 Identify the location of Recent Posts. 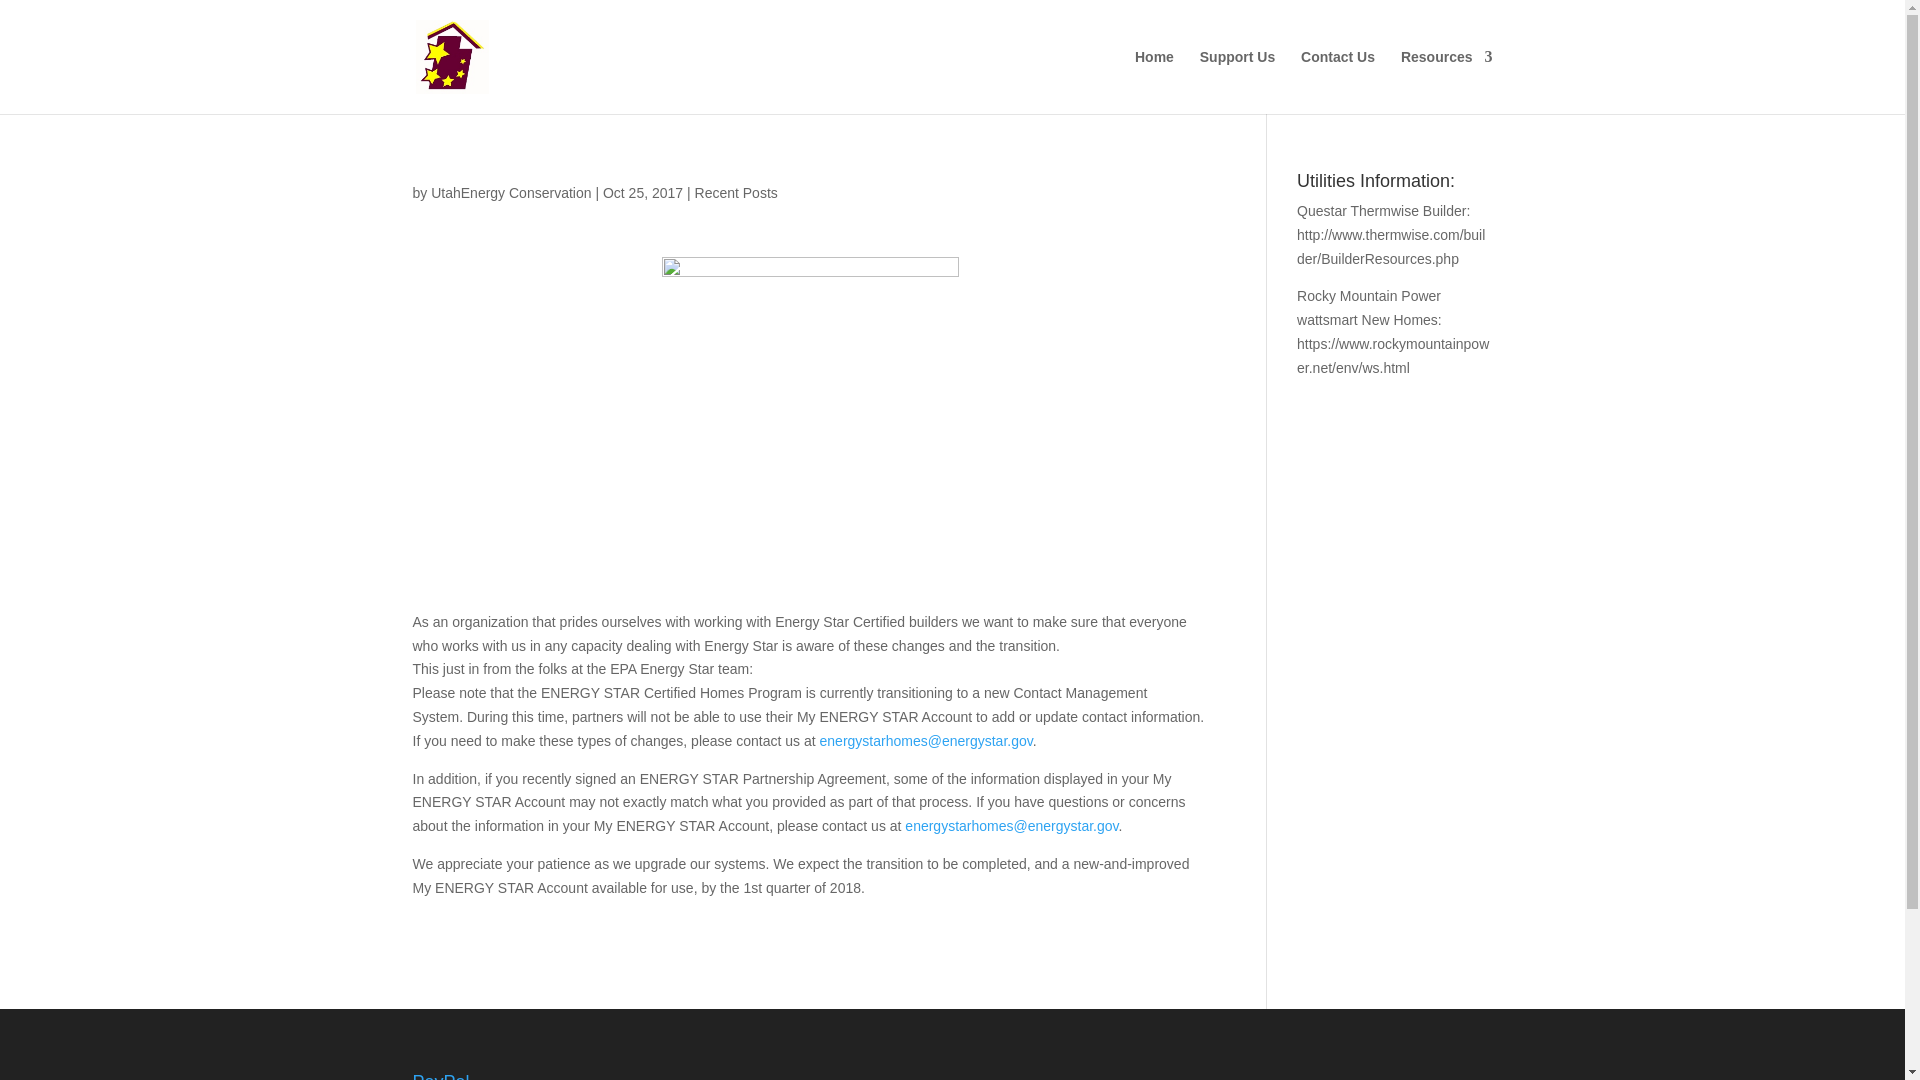
(736, 192).